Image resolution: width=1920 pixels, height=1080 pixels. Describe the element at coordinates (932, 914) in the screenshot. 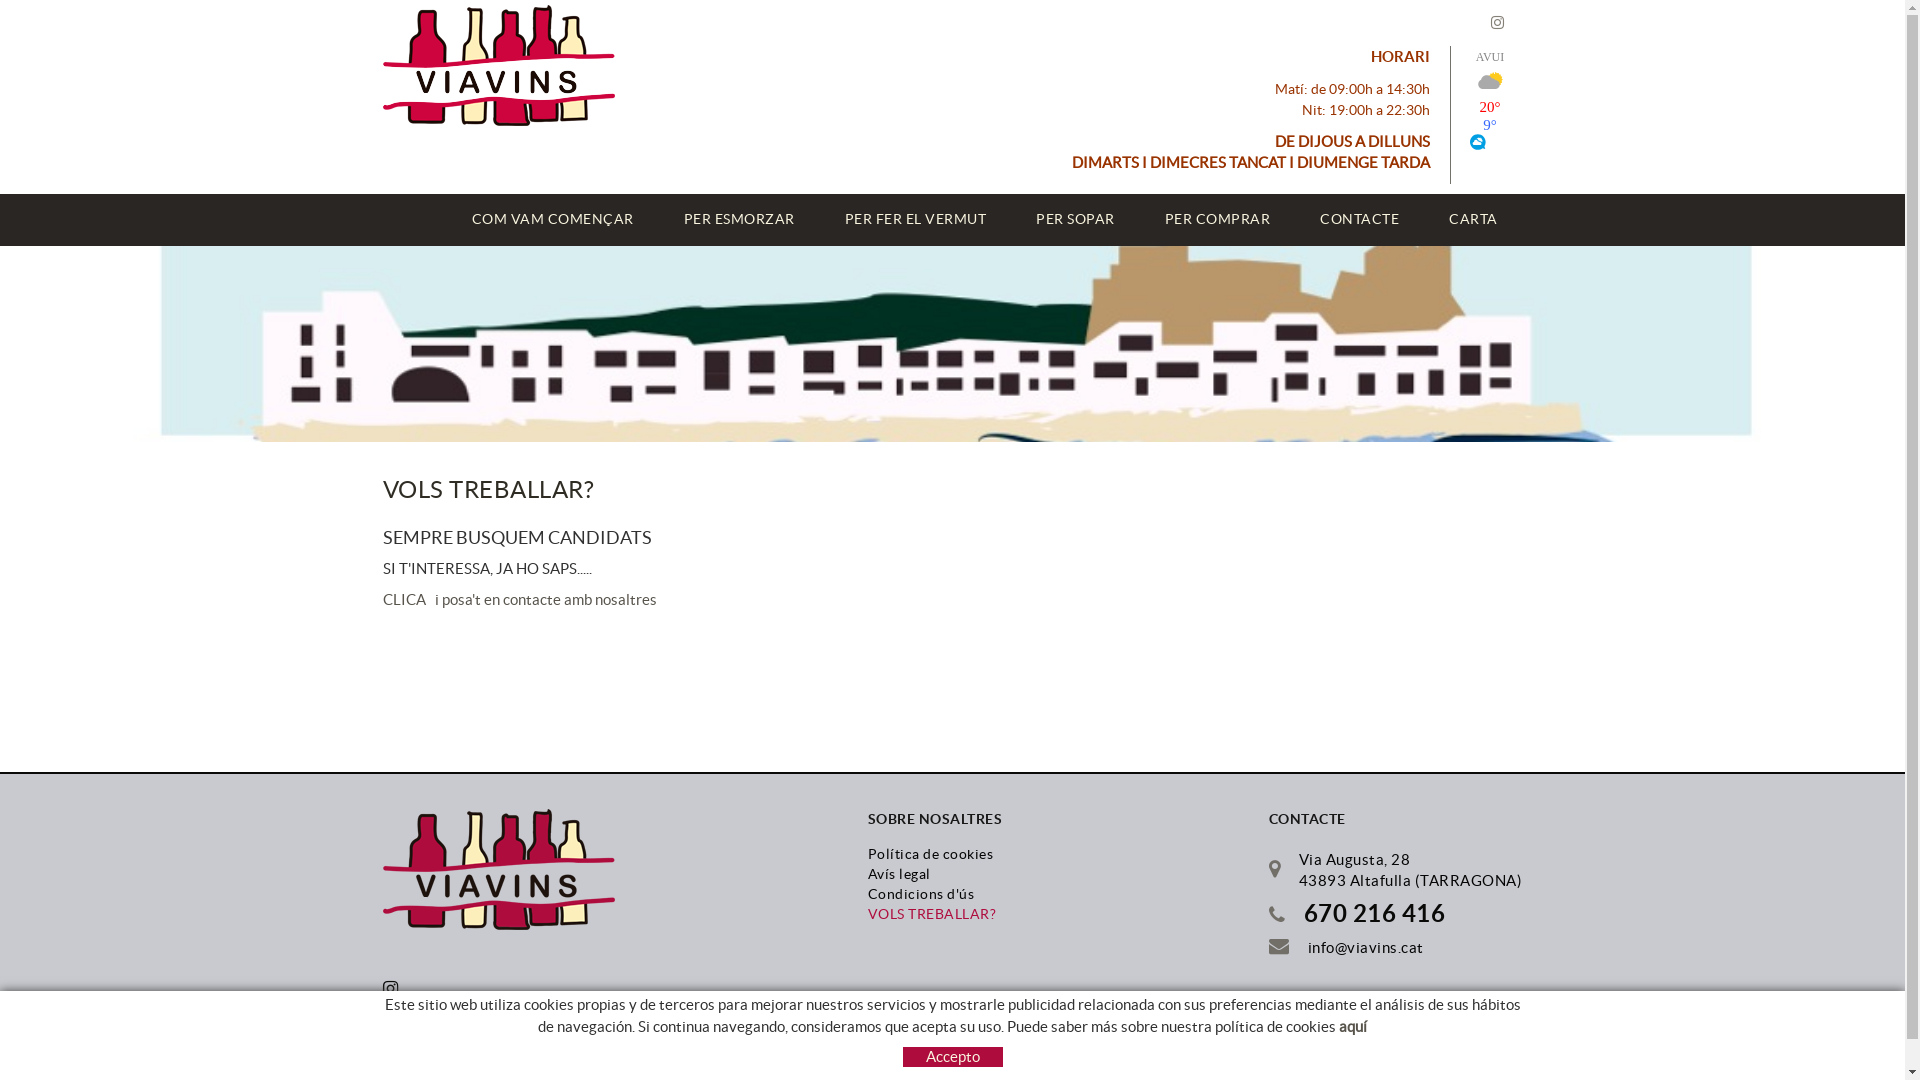

I see `VOLS TREBALLAR?` at that location.